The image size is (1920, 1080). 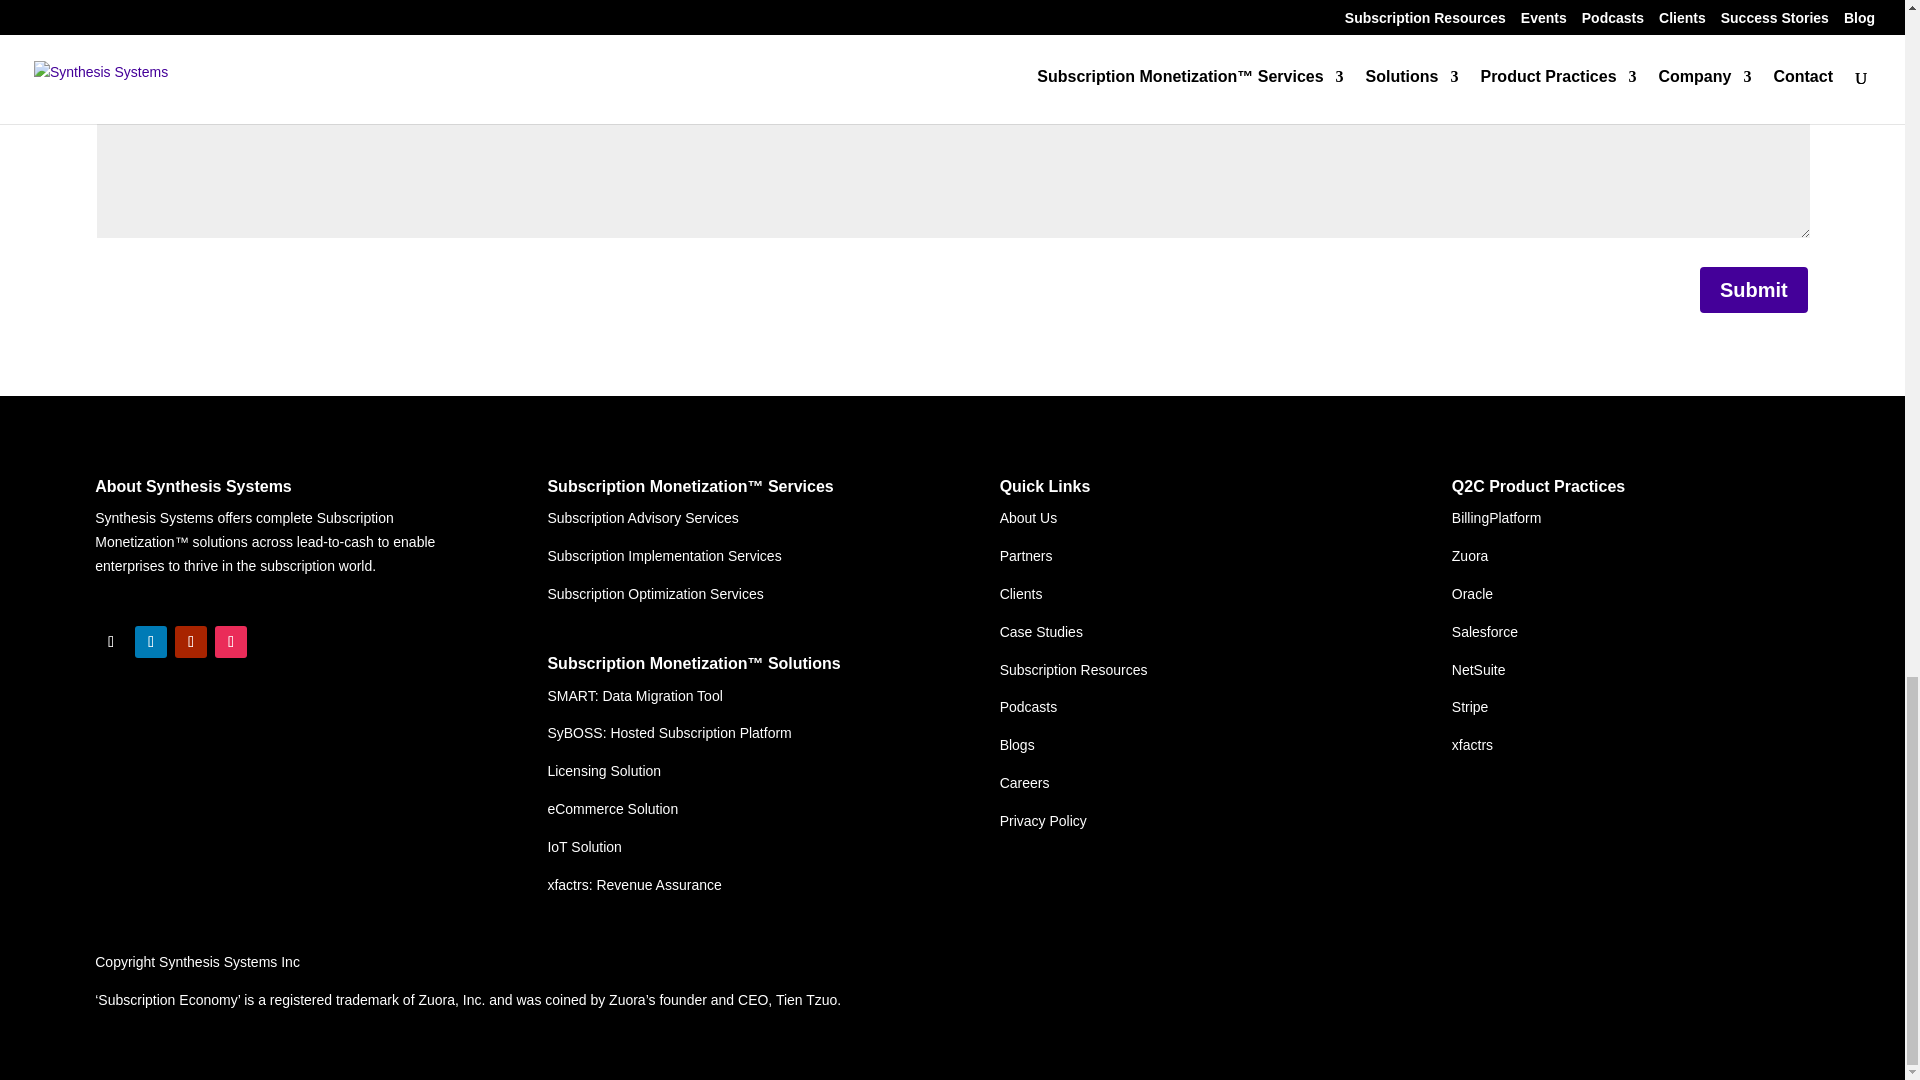 I want to click on Follow on Instagram, so click(x=231, y=642).